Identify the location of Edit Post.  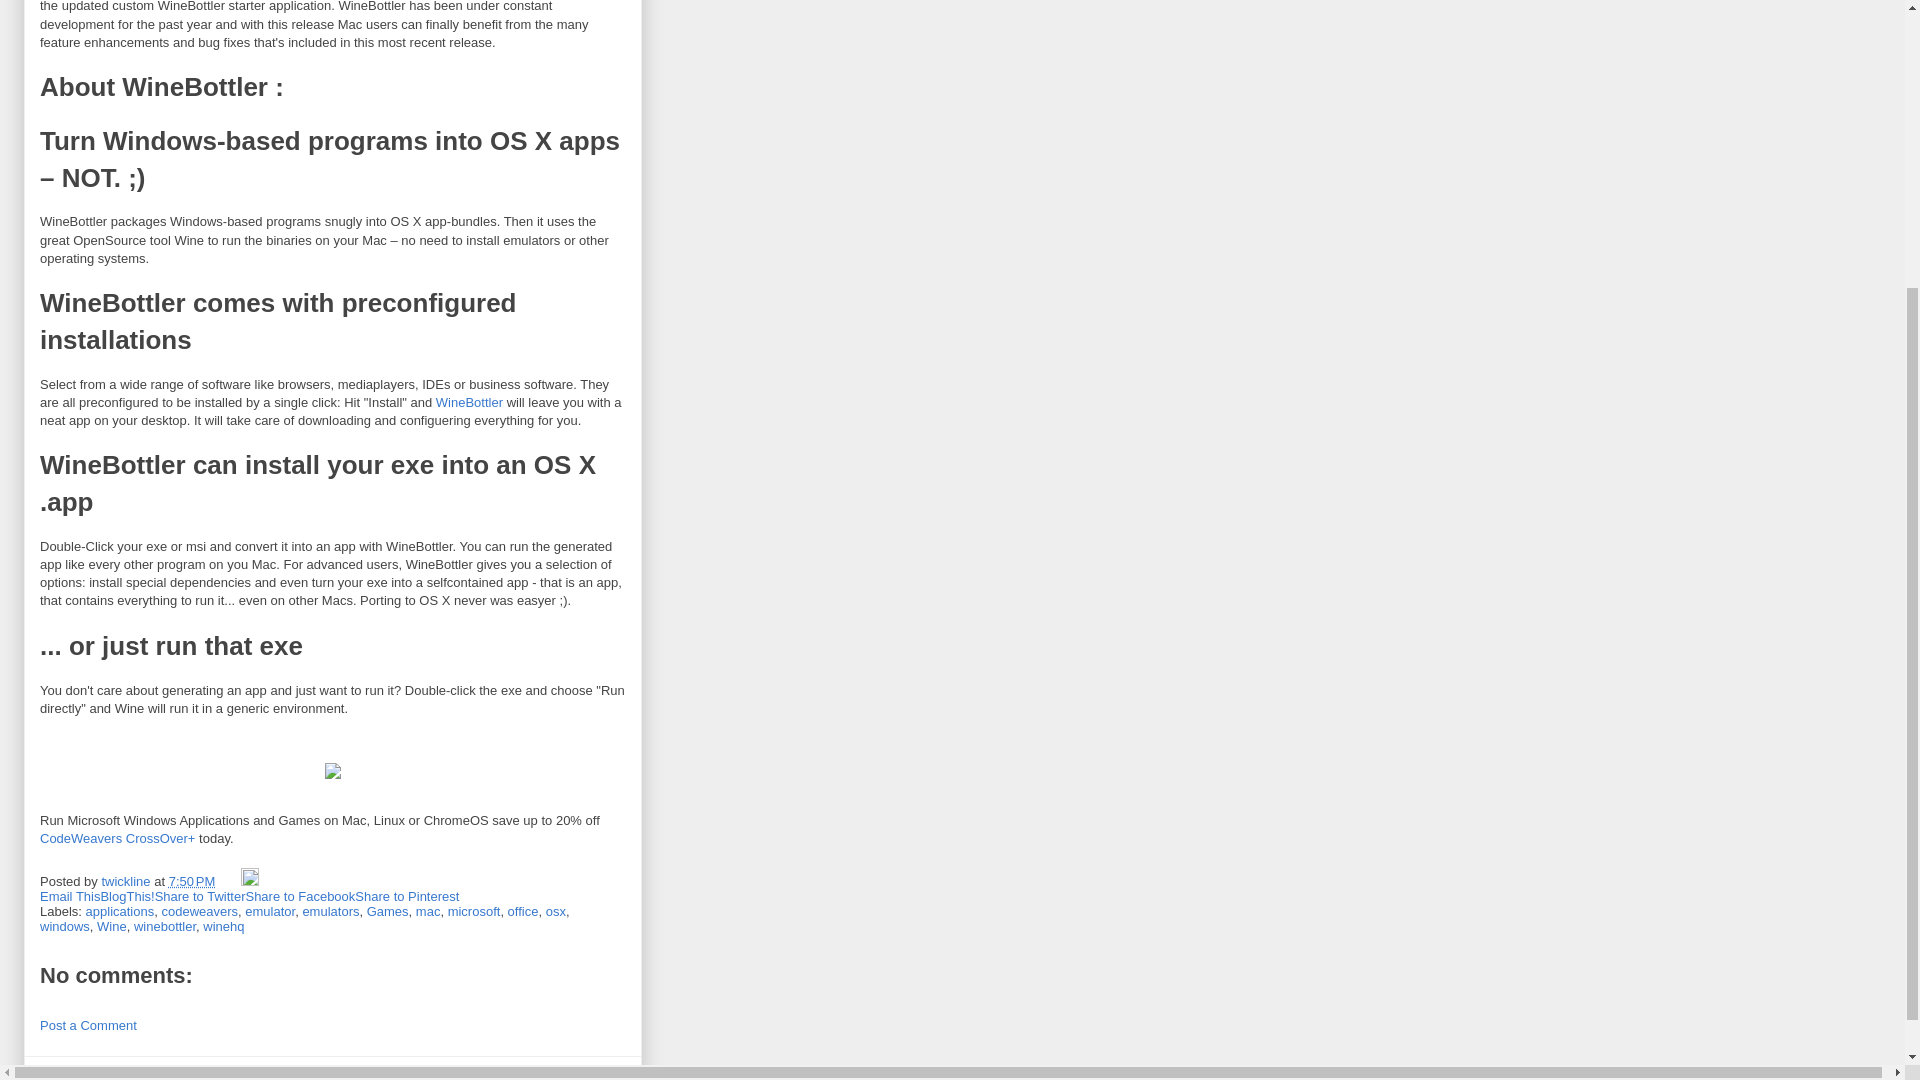
(250, 880).